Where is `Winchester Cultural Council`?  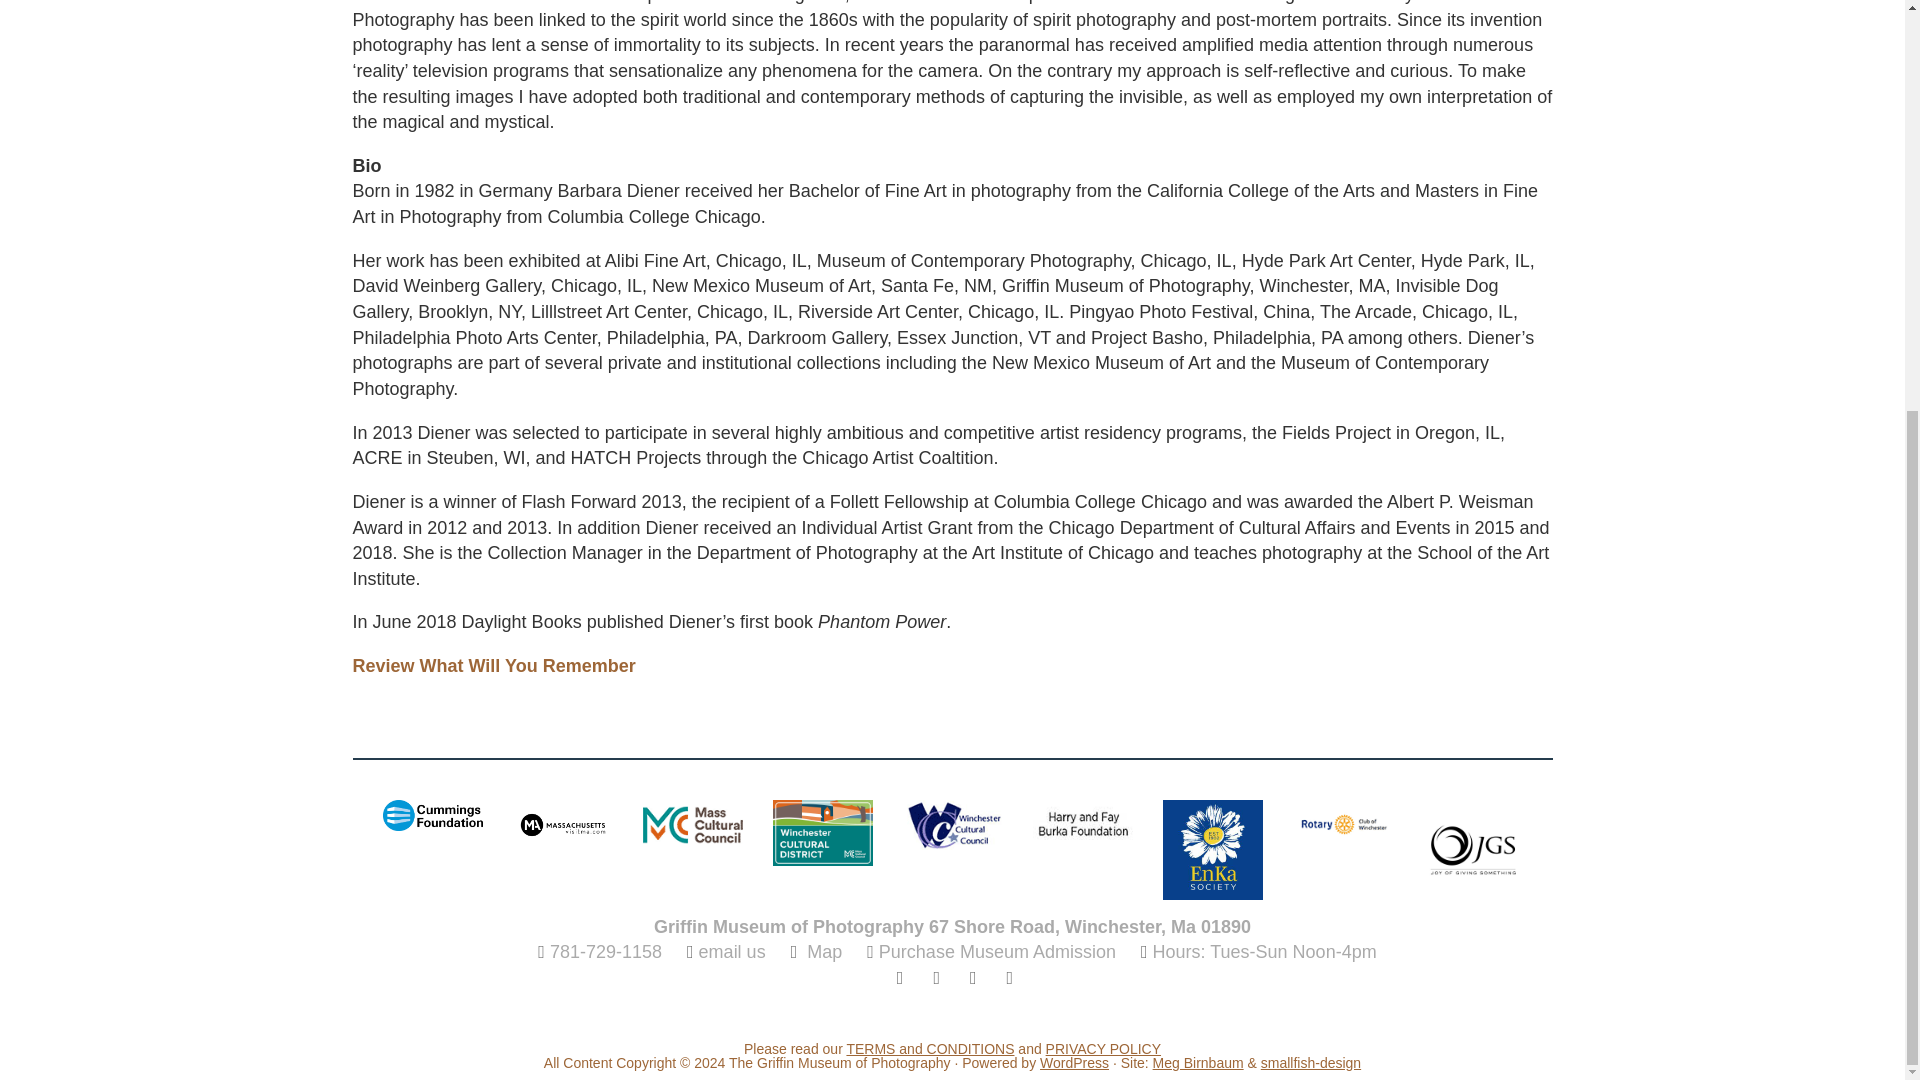 Winchester Cultural Council is located at coordinates (952, 824).